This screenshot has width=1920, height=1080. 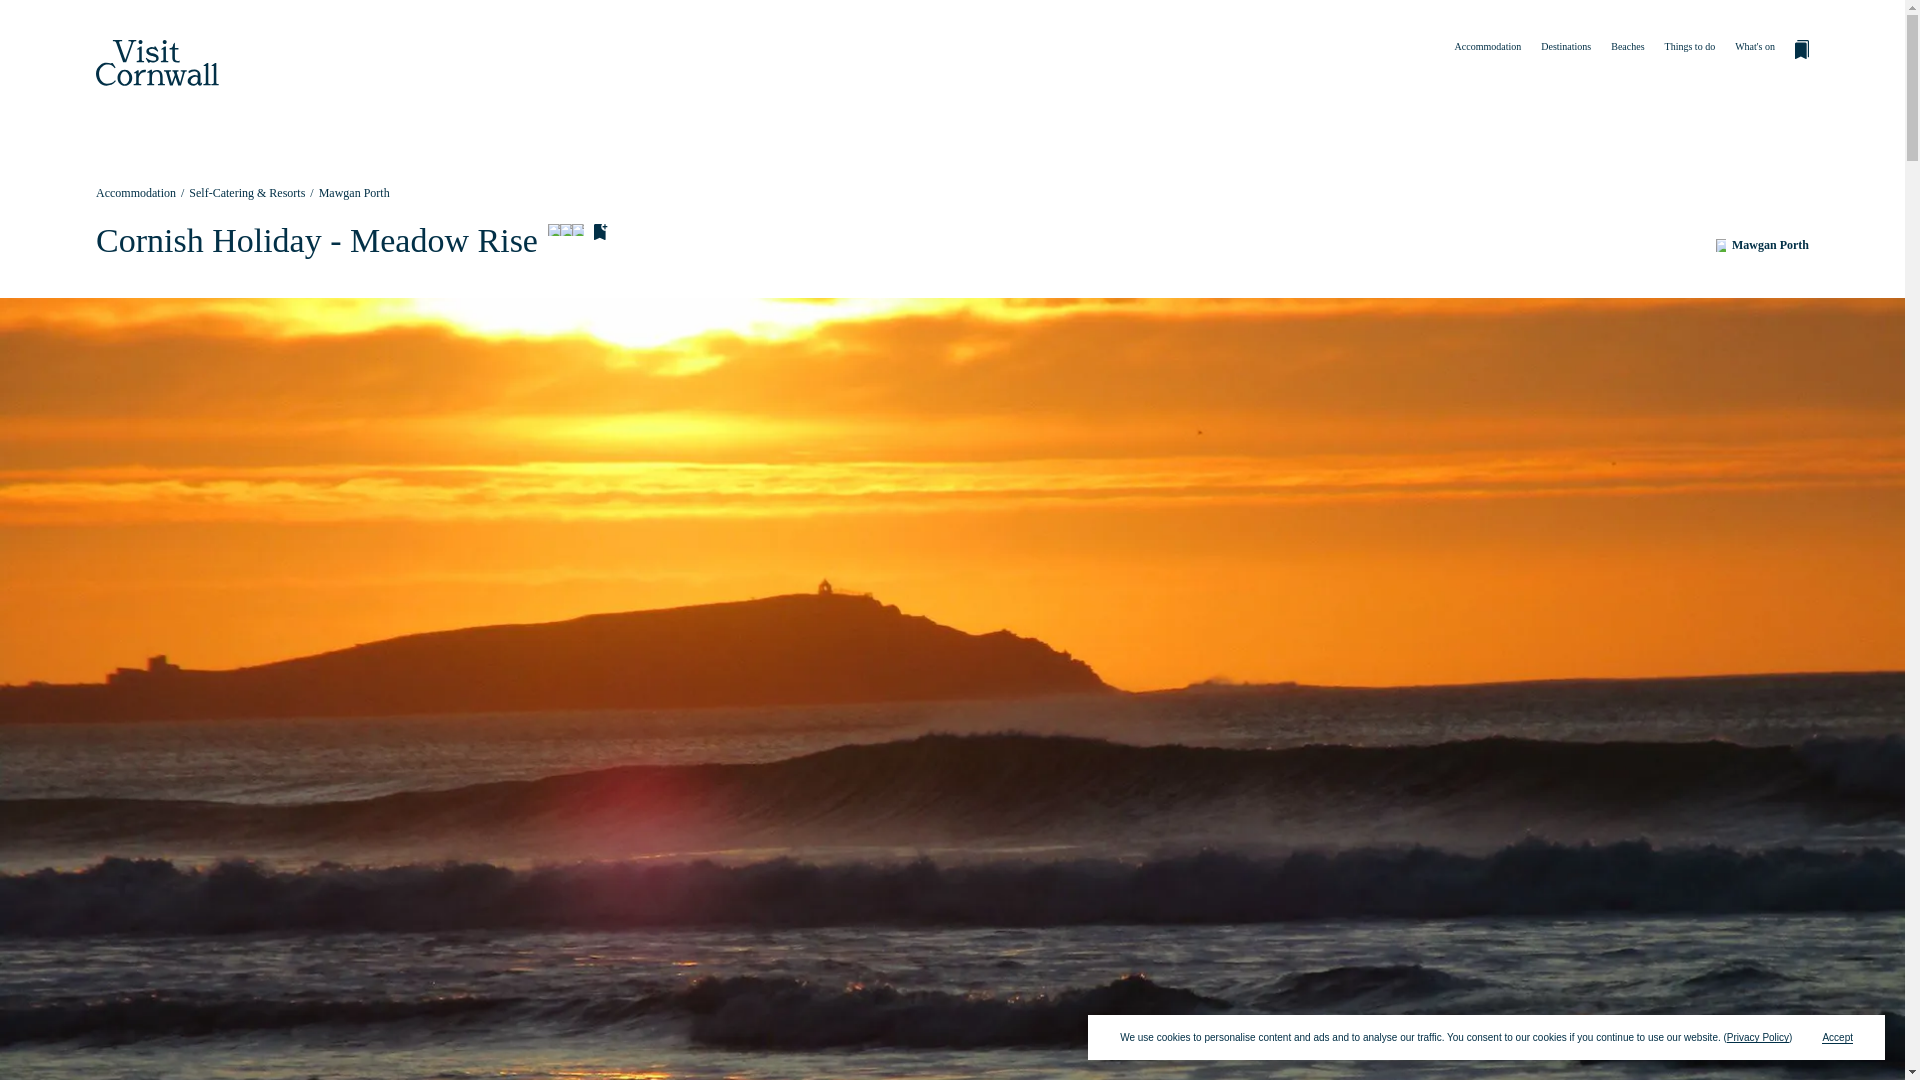 I want to click on What's on, so click(x=1754, y=46).